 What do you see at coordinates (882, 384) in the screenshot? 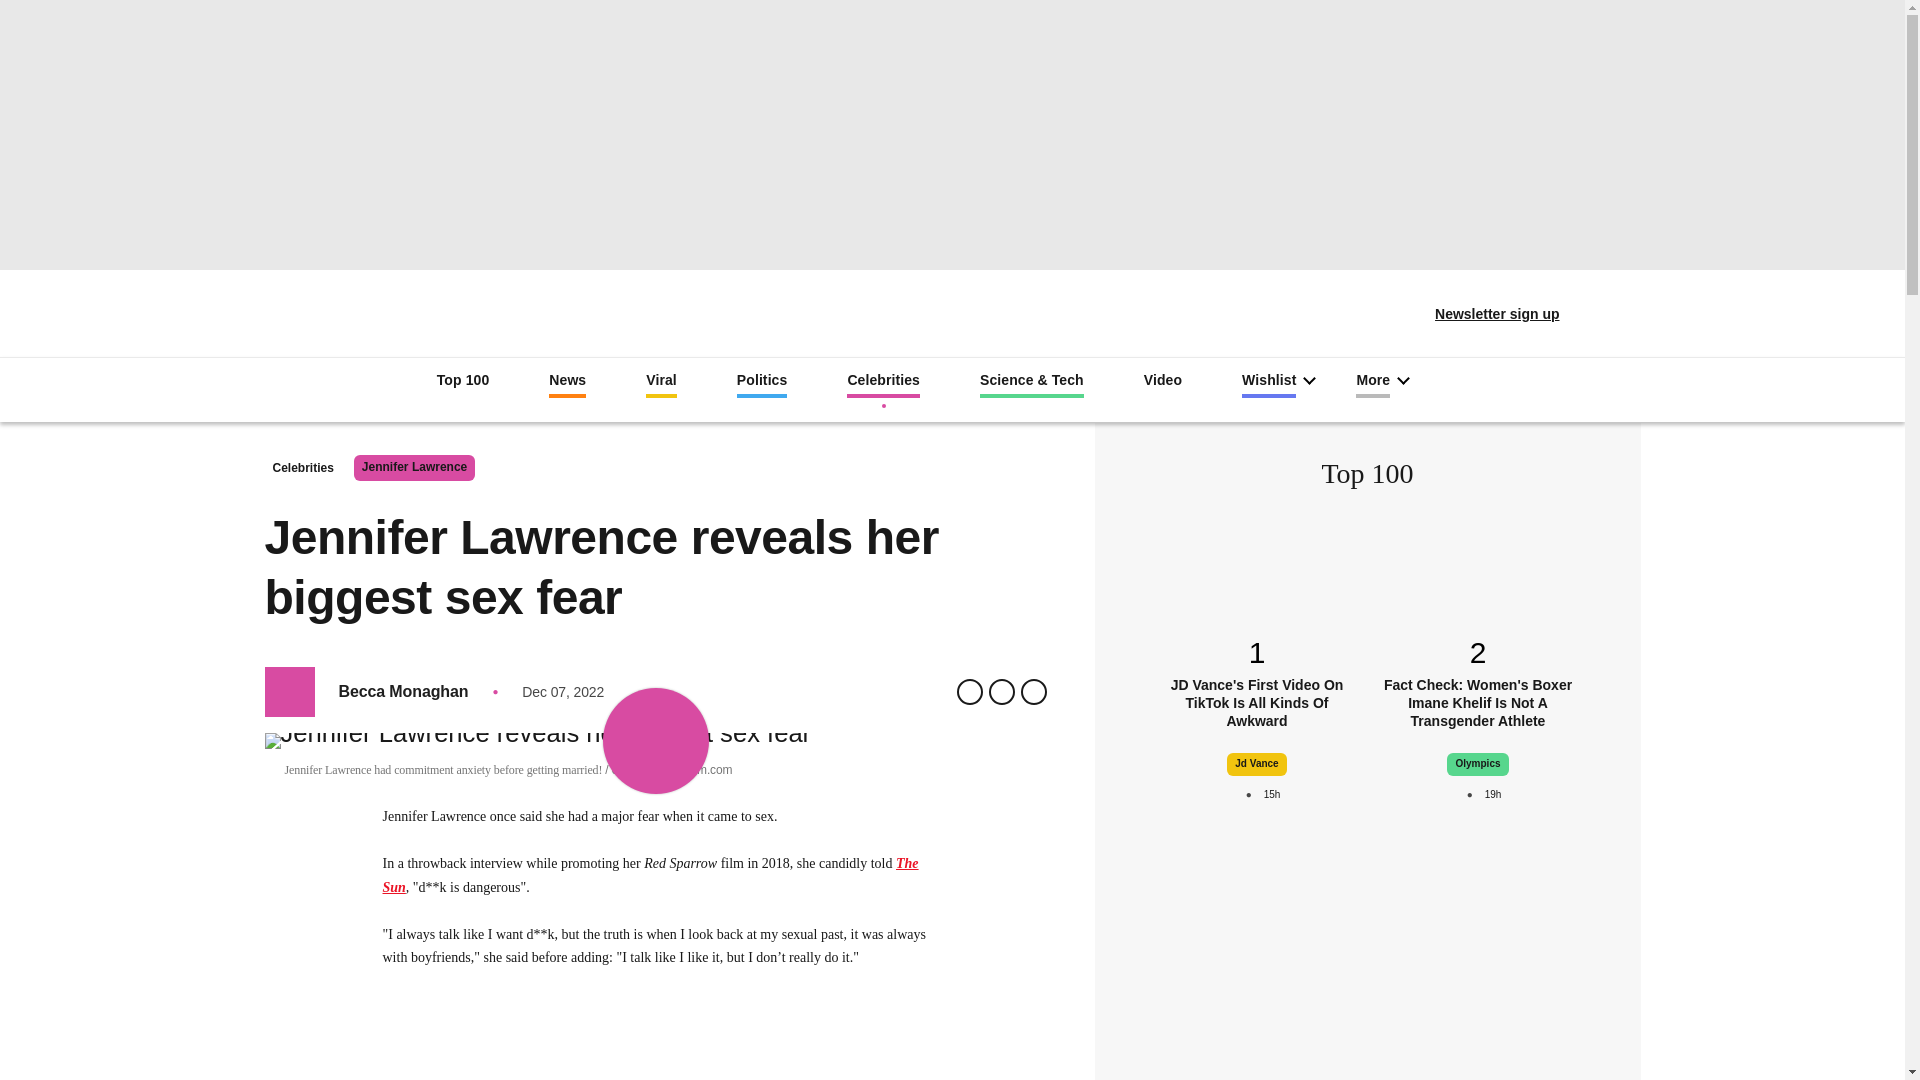
I see `Celebrities` at bounding box center [882, 384].